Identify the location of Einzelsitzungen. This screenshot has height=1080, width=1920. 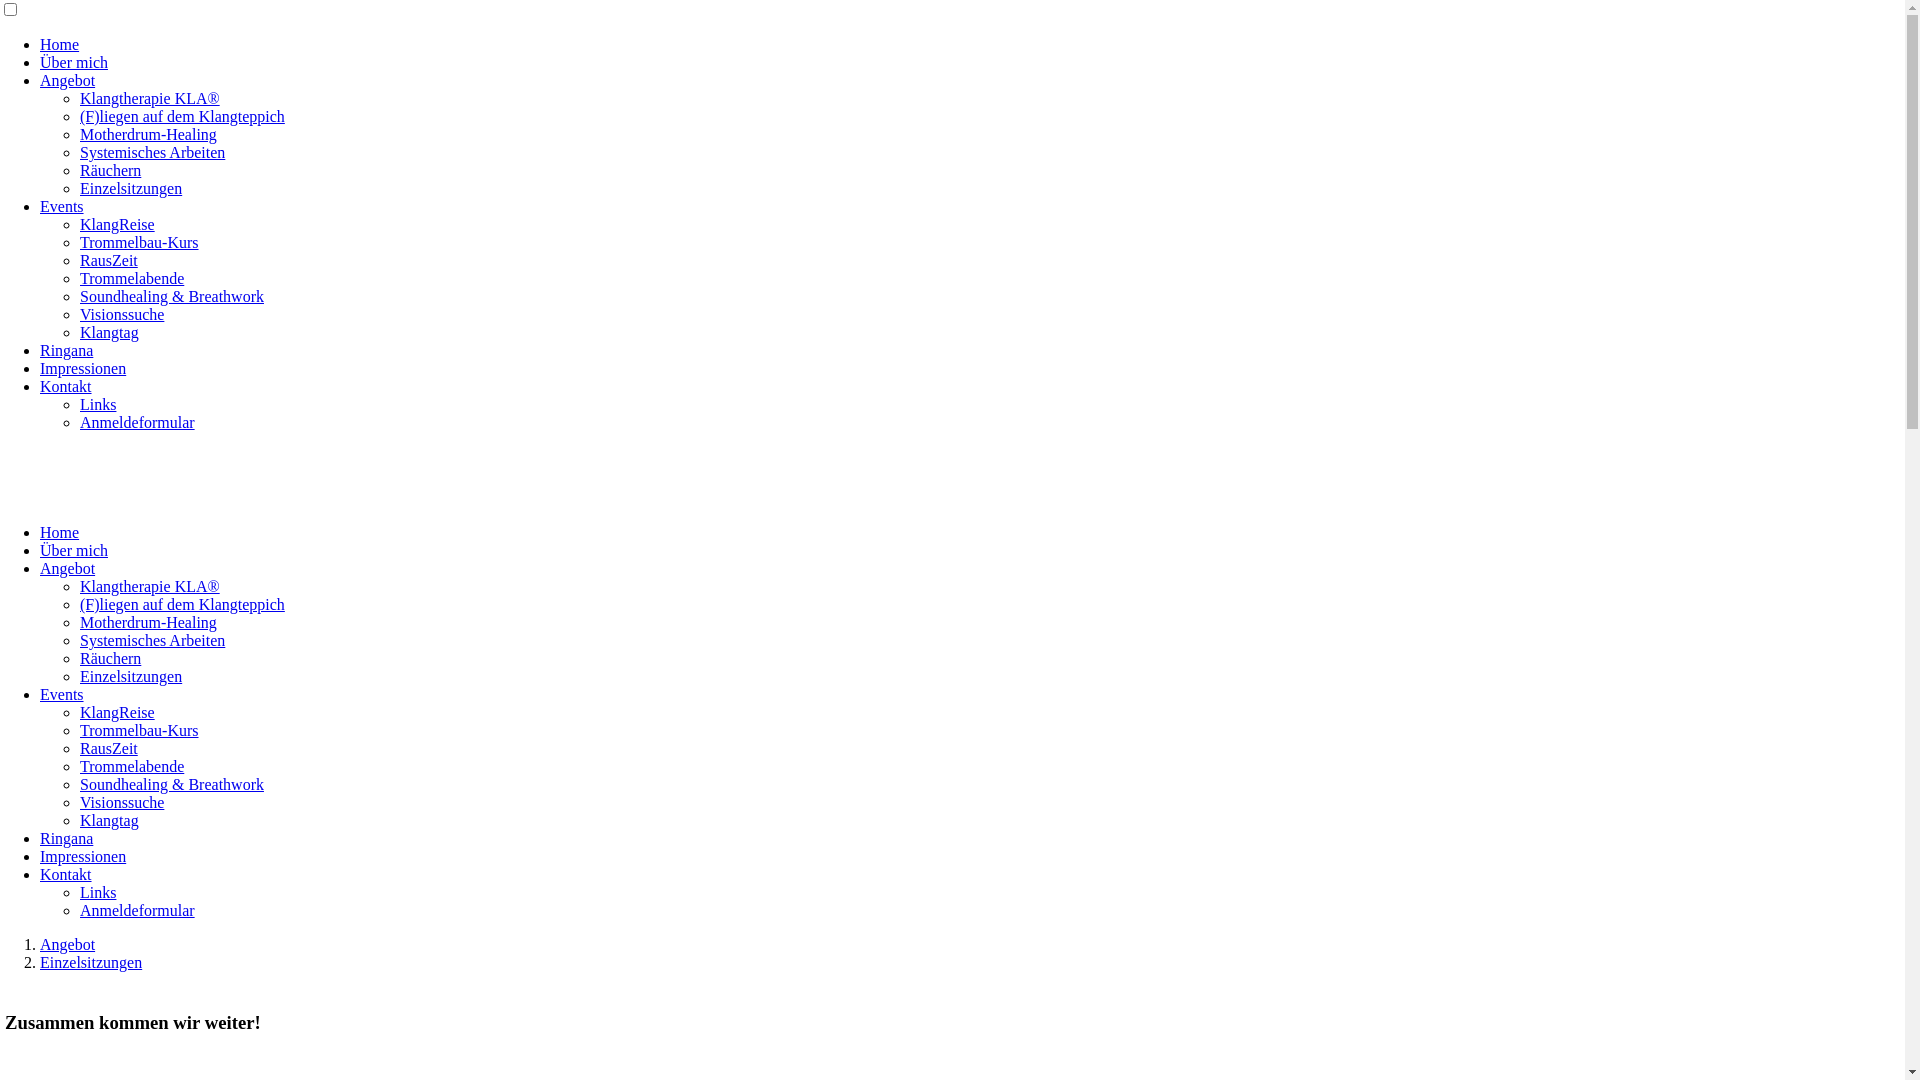
(131, 188).